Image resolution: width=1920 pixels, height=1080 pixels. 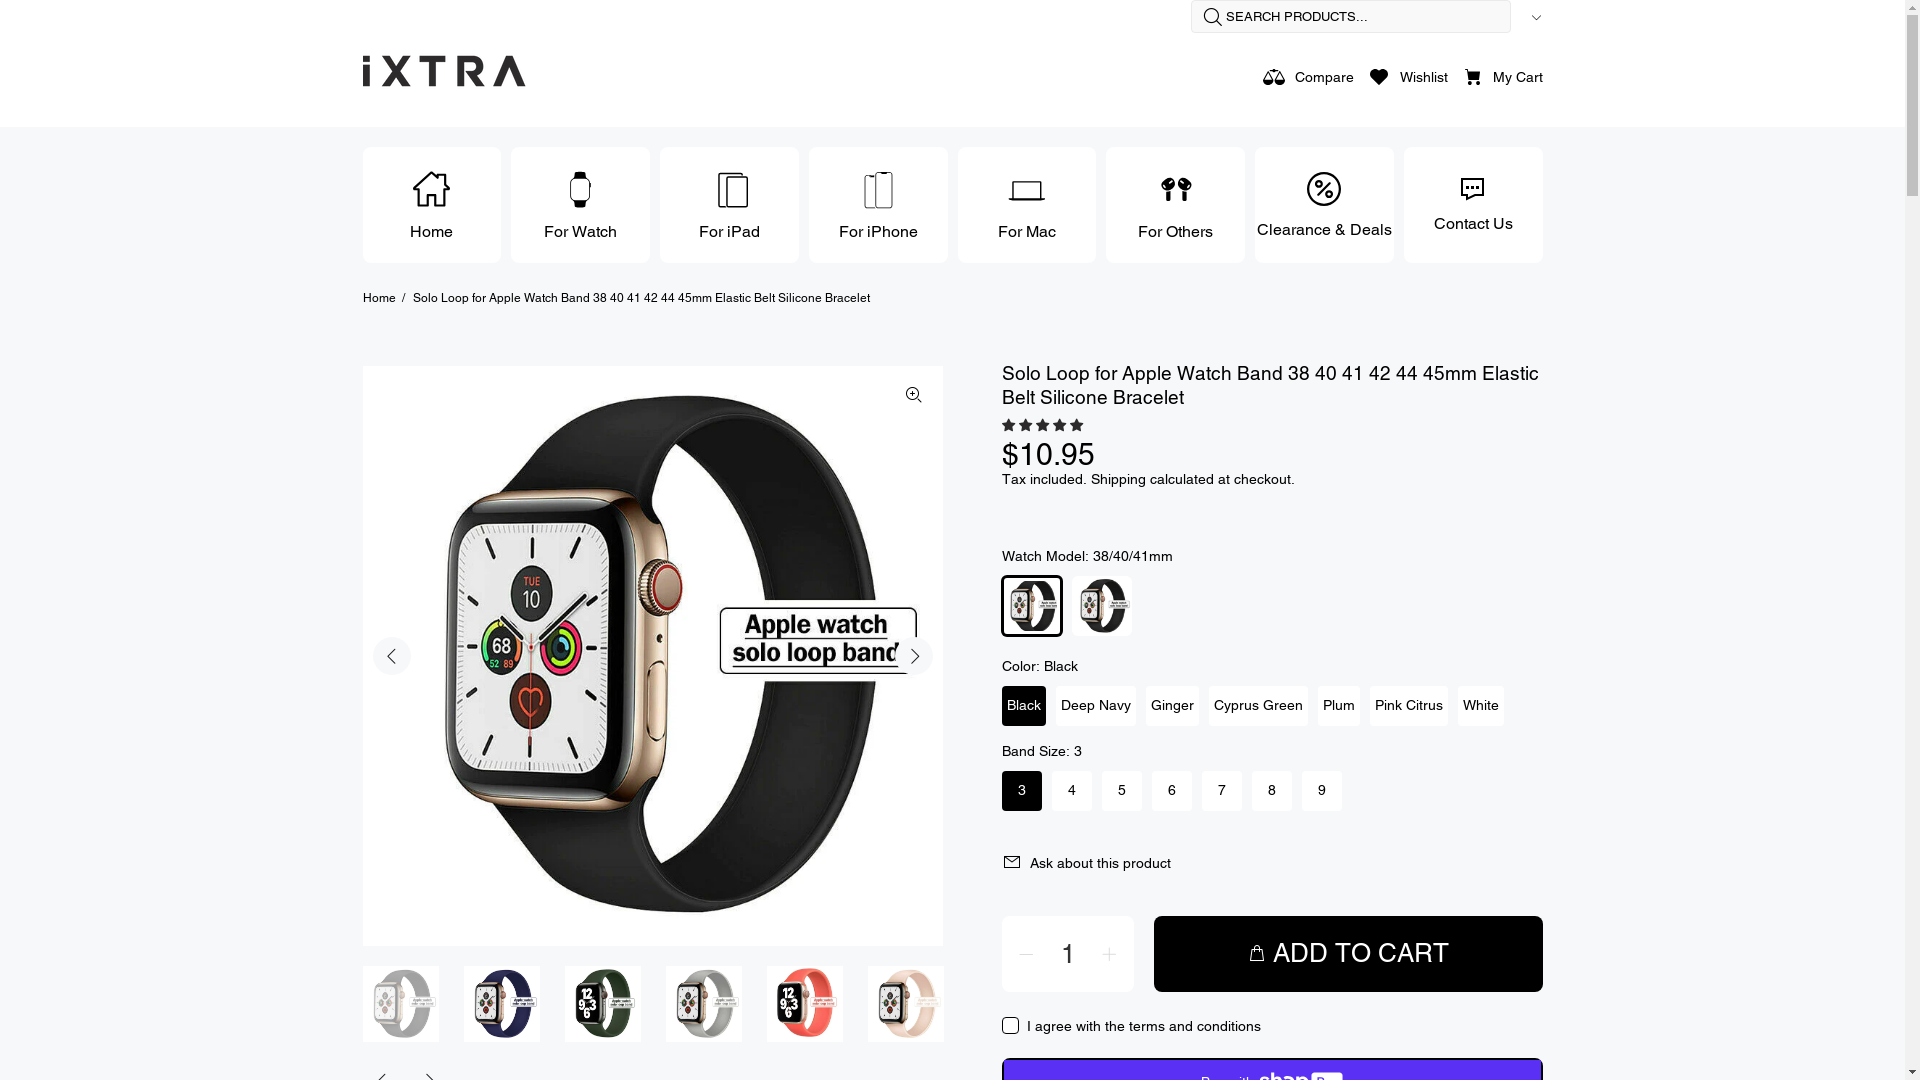 What do you see at coordinates (1339, 706) in the screenshot?
I see `Plum` at bounding box center [1339, 706].